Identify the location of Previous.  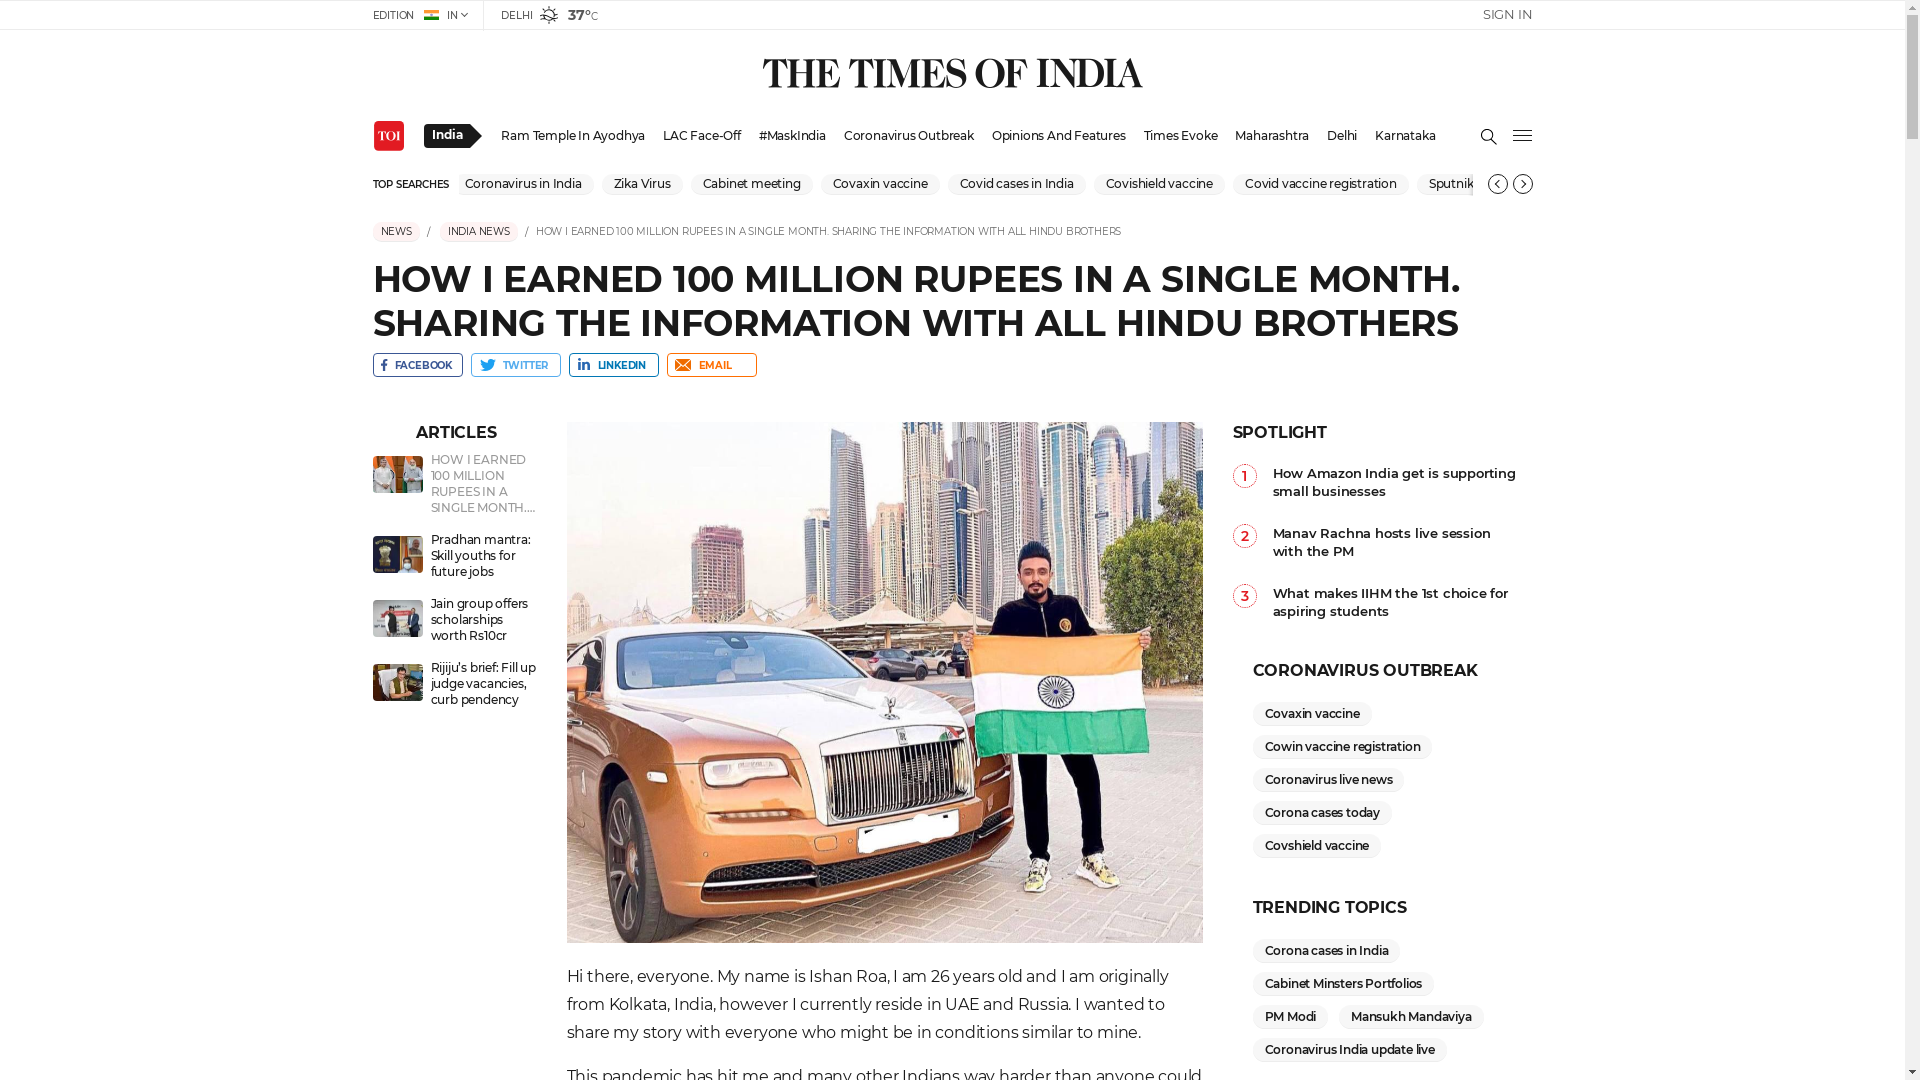
(1498, 184).